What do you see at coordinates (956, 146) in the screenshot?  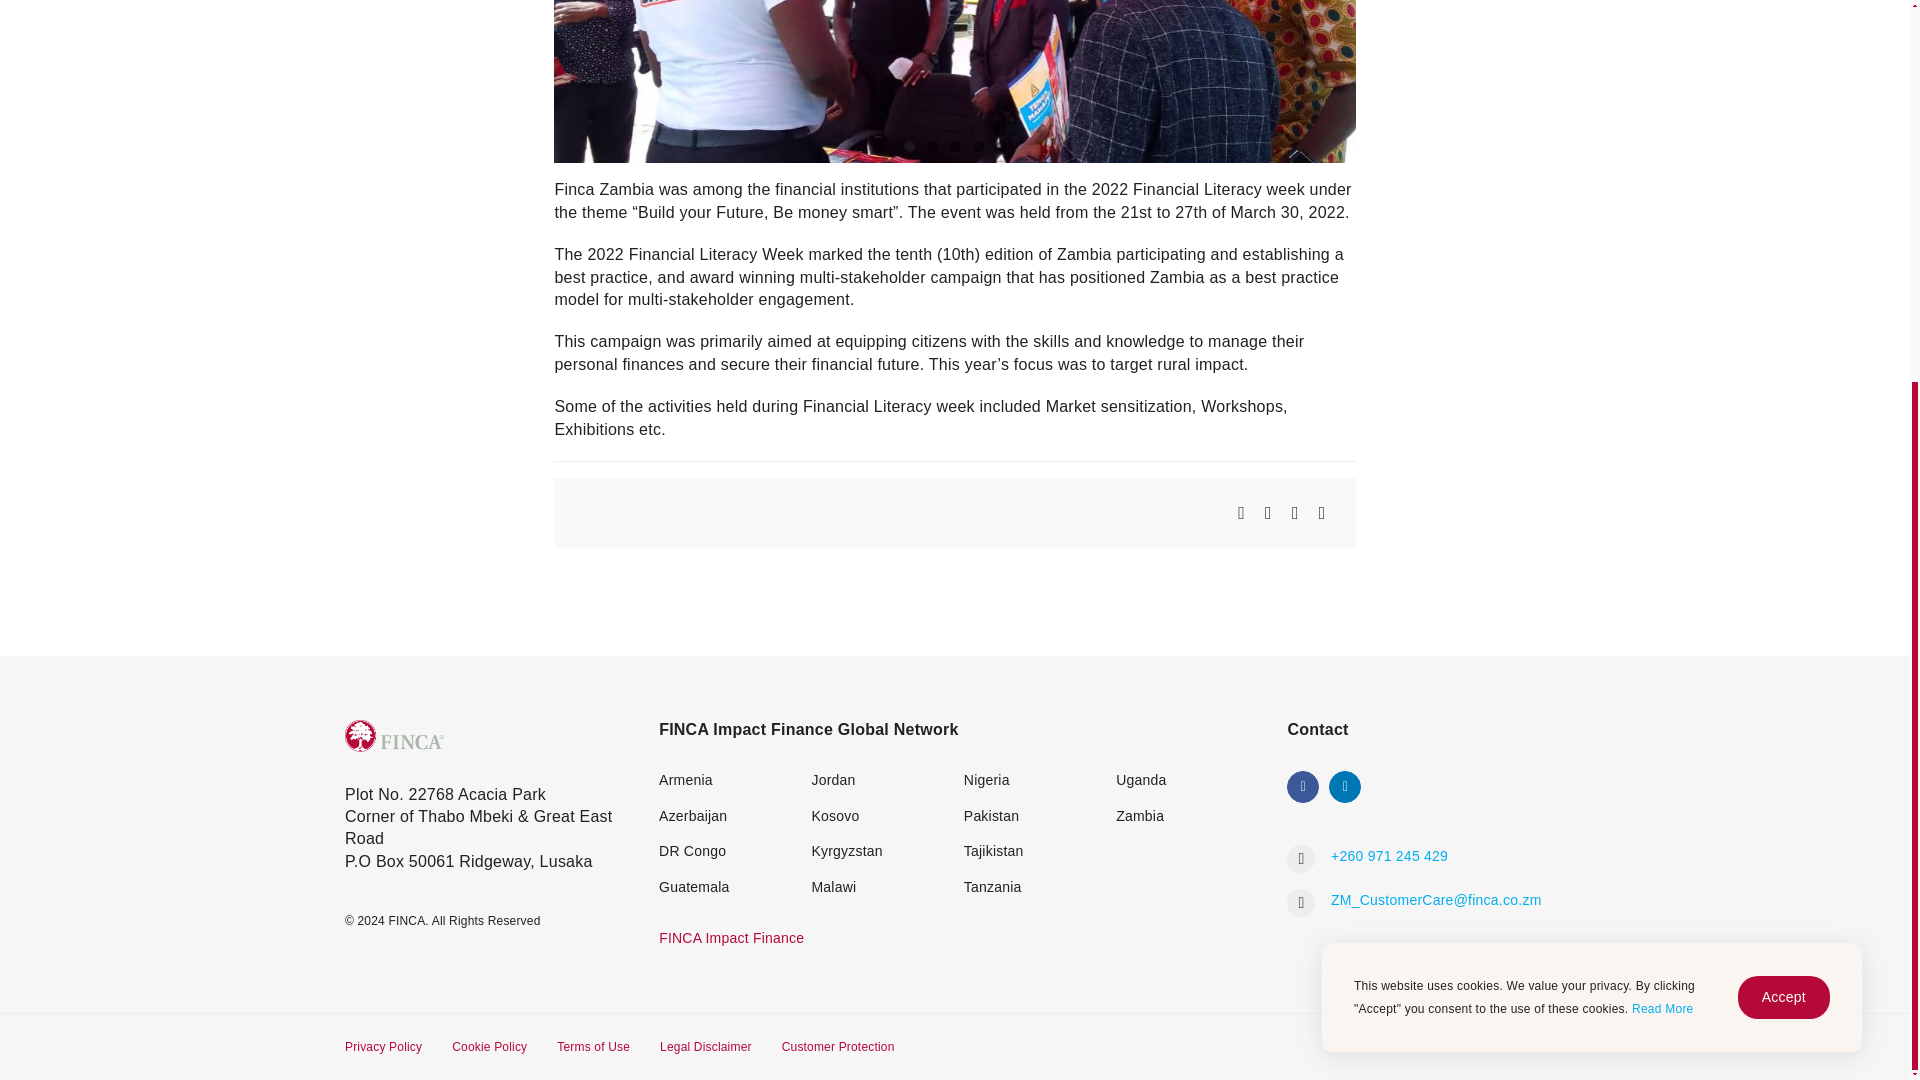 I see `3` at bounding box center [956, 146].